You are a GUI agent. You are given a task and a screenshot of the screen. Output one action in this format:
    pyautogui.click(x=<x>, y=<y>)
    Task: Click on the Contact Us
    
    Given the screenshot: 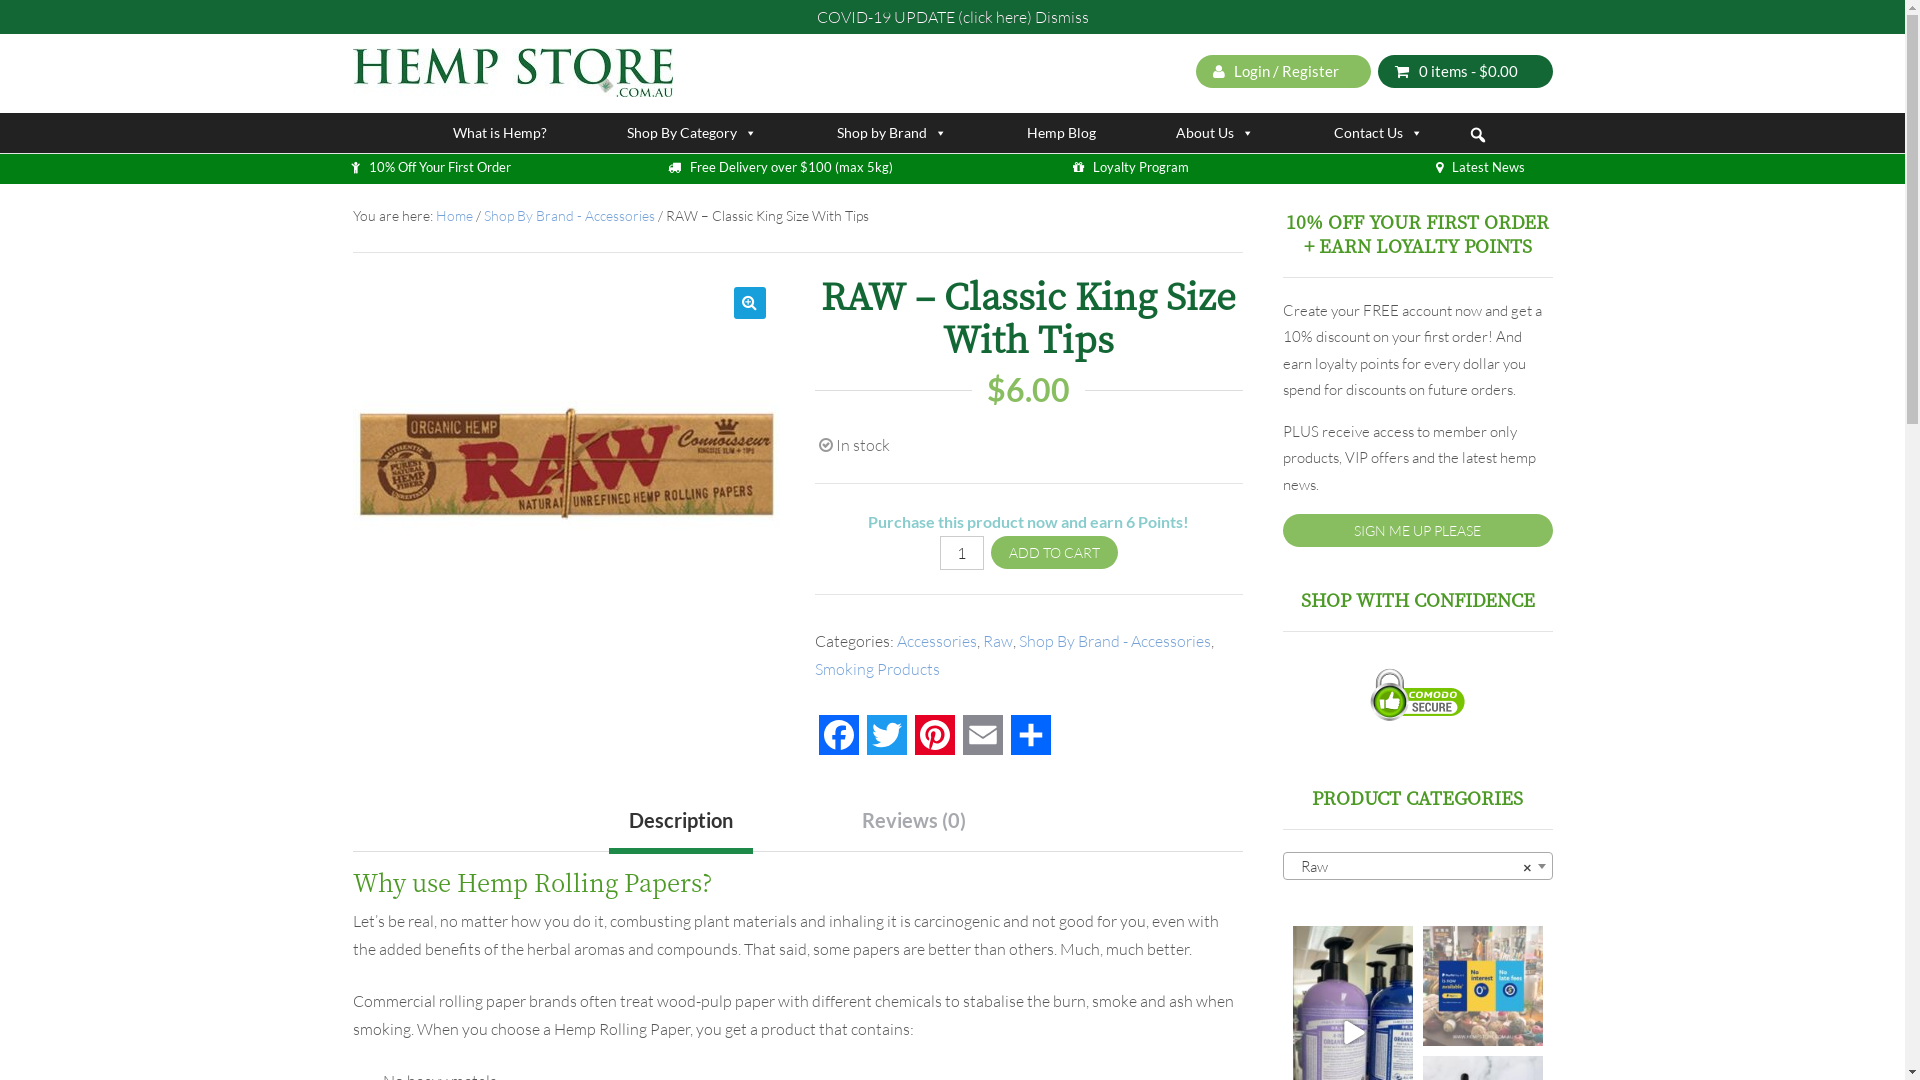 What is the action you would take?
    pyautogui.click(x=1378, y=133)
    